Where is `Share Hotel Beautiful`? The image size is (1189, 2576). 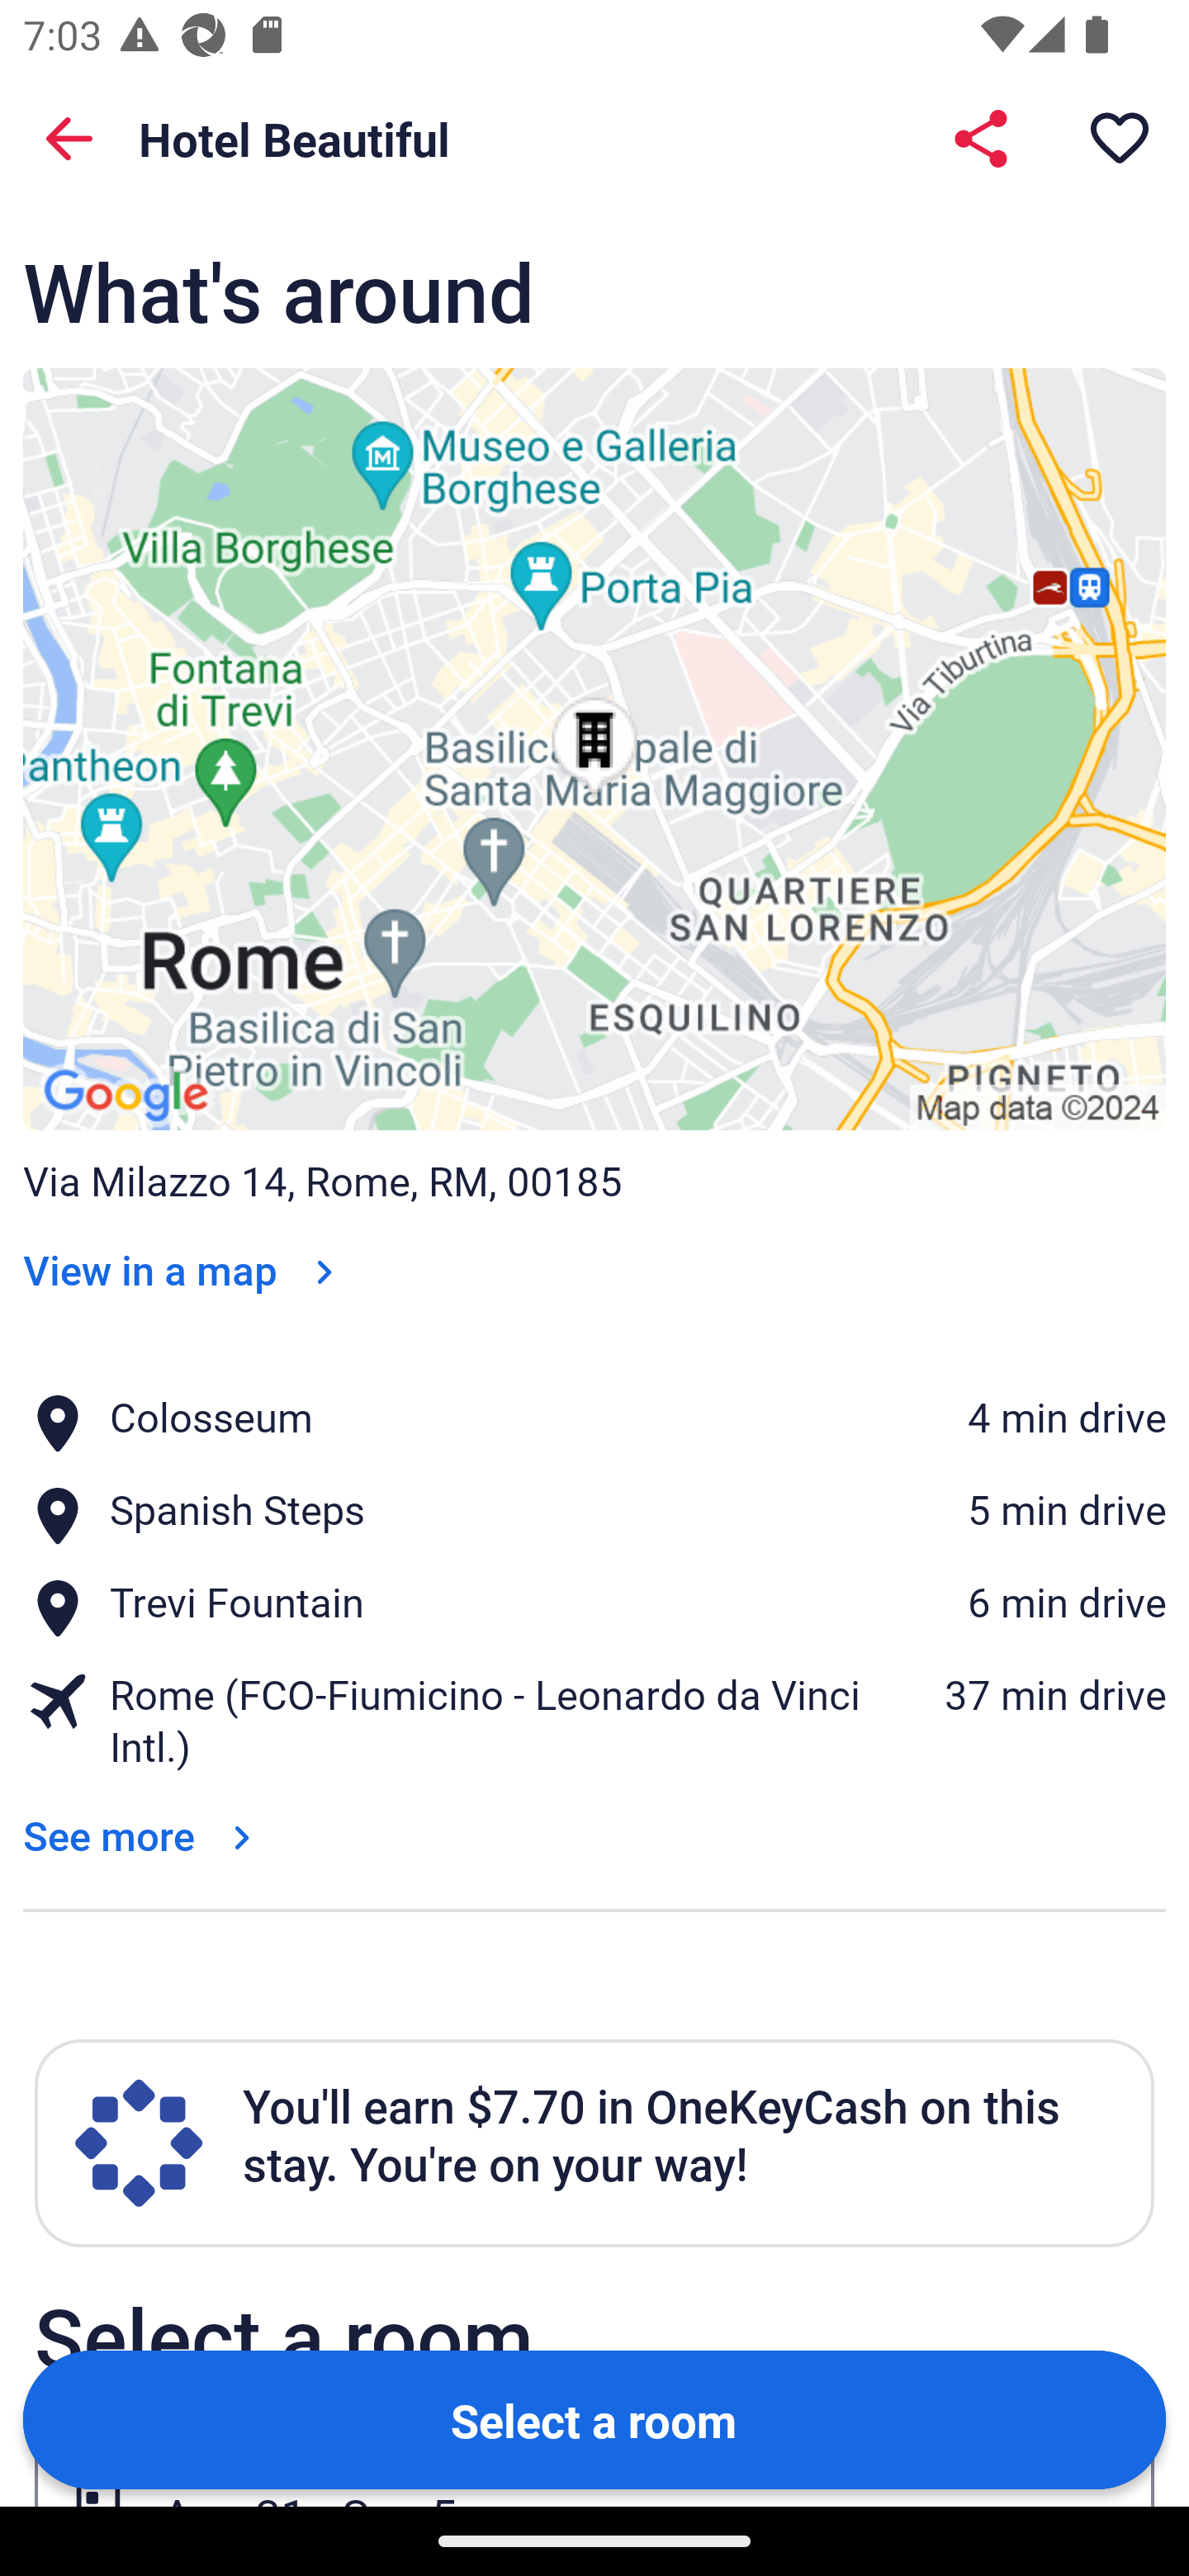 Share Hotel Beautiful is located at coordinates (981, 139).